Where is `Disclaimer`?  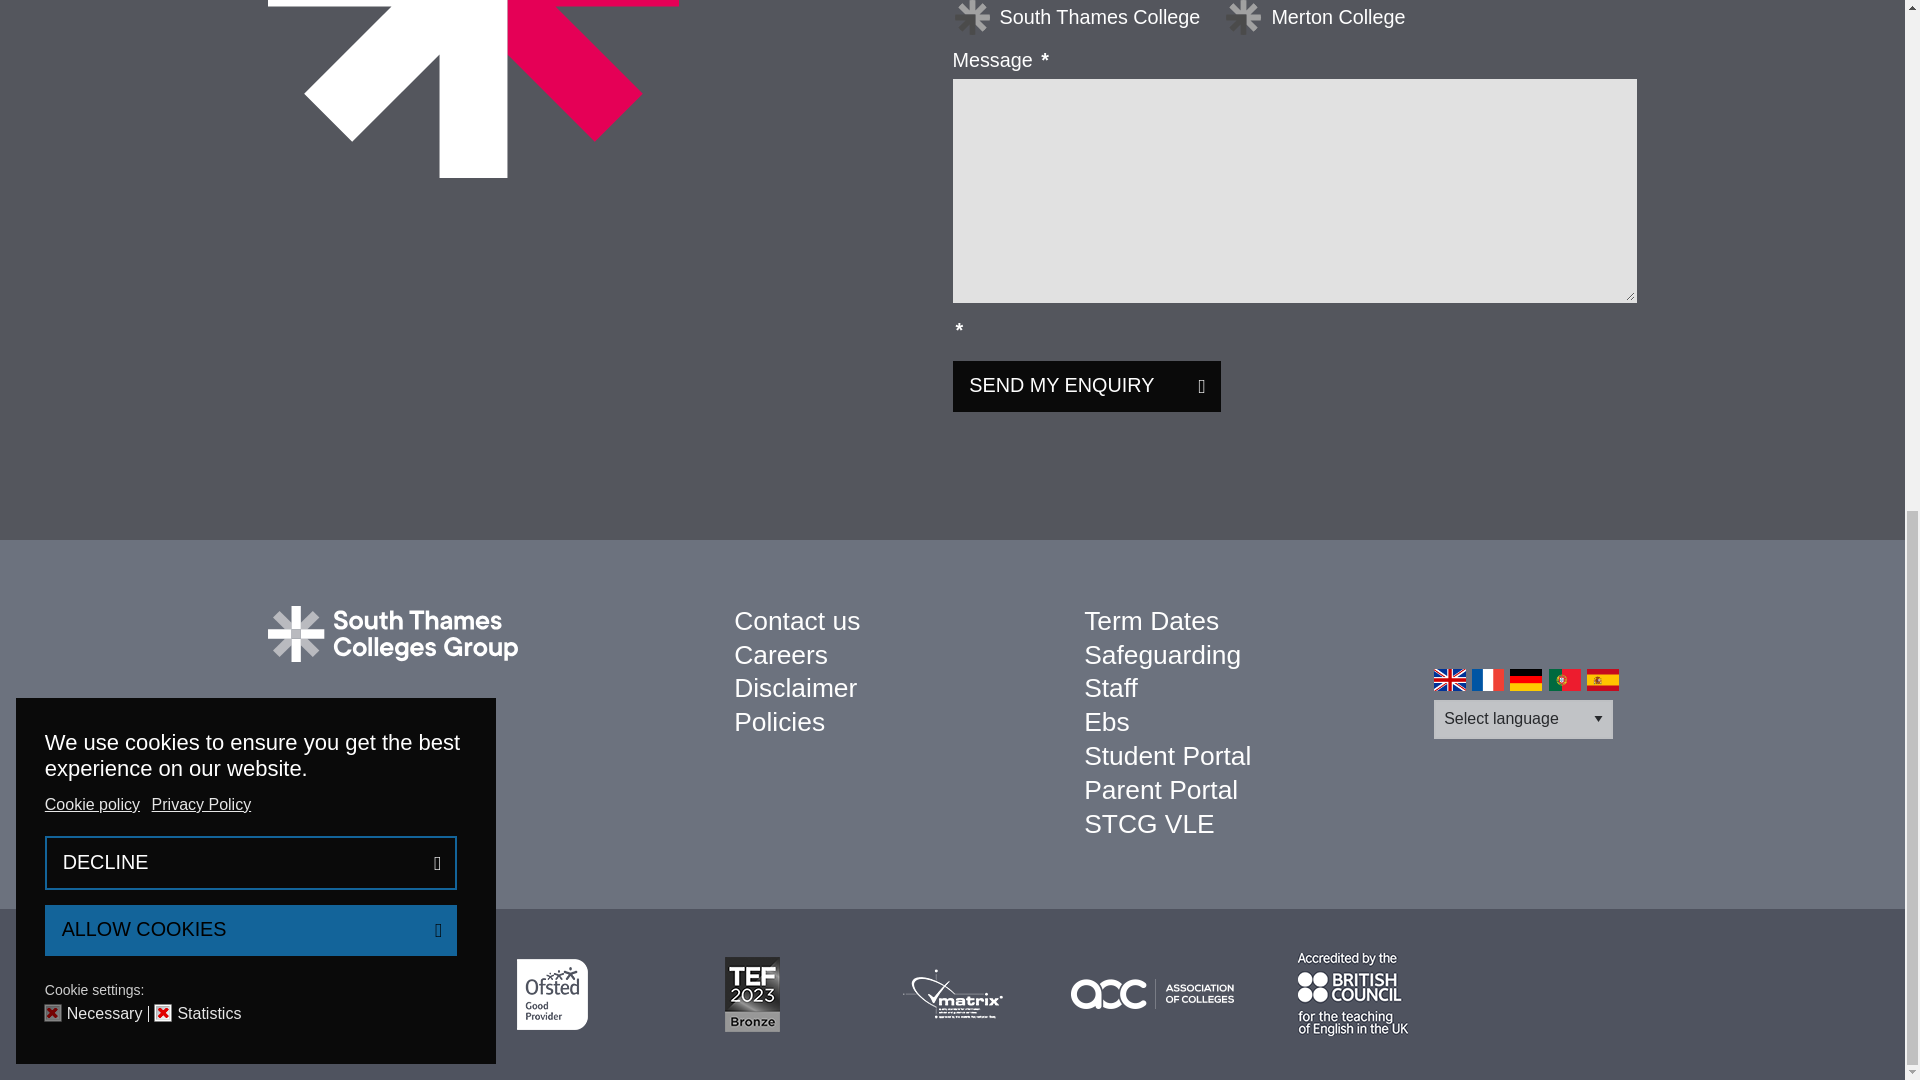
Disclaimer is located at coordinates (794, 688).